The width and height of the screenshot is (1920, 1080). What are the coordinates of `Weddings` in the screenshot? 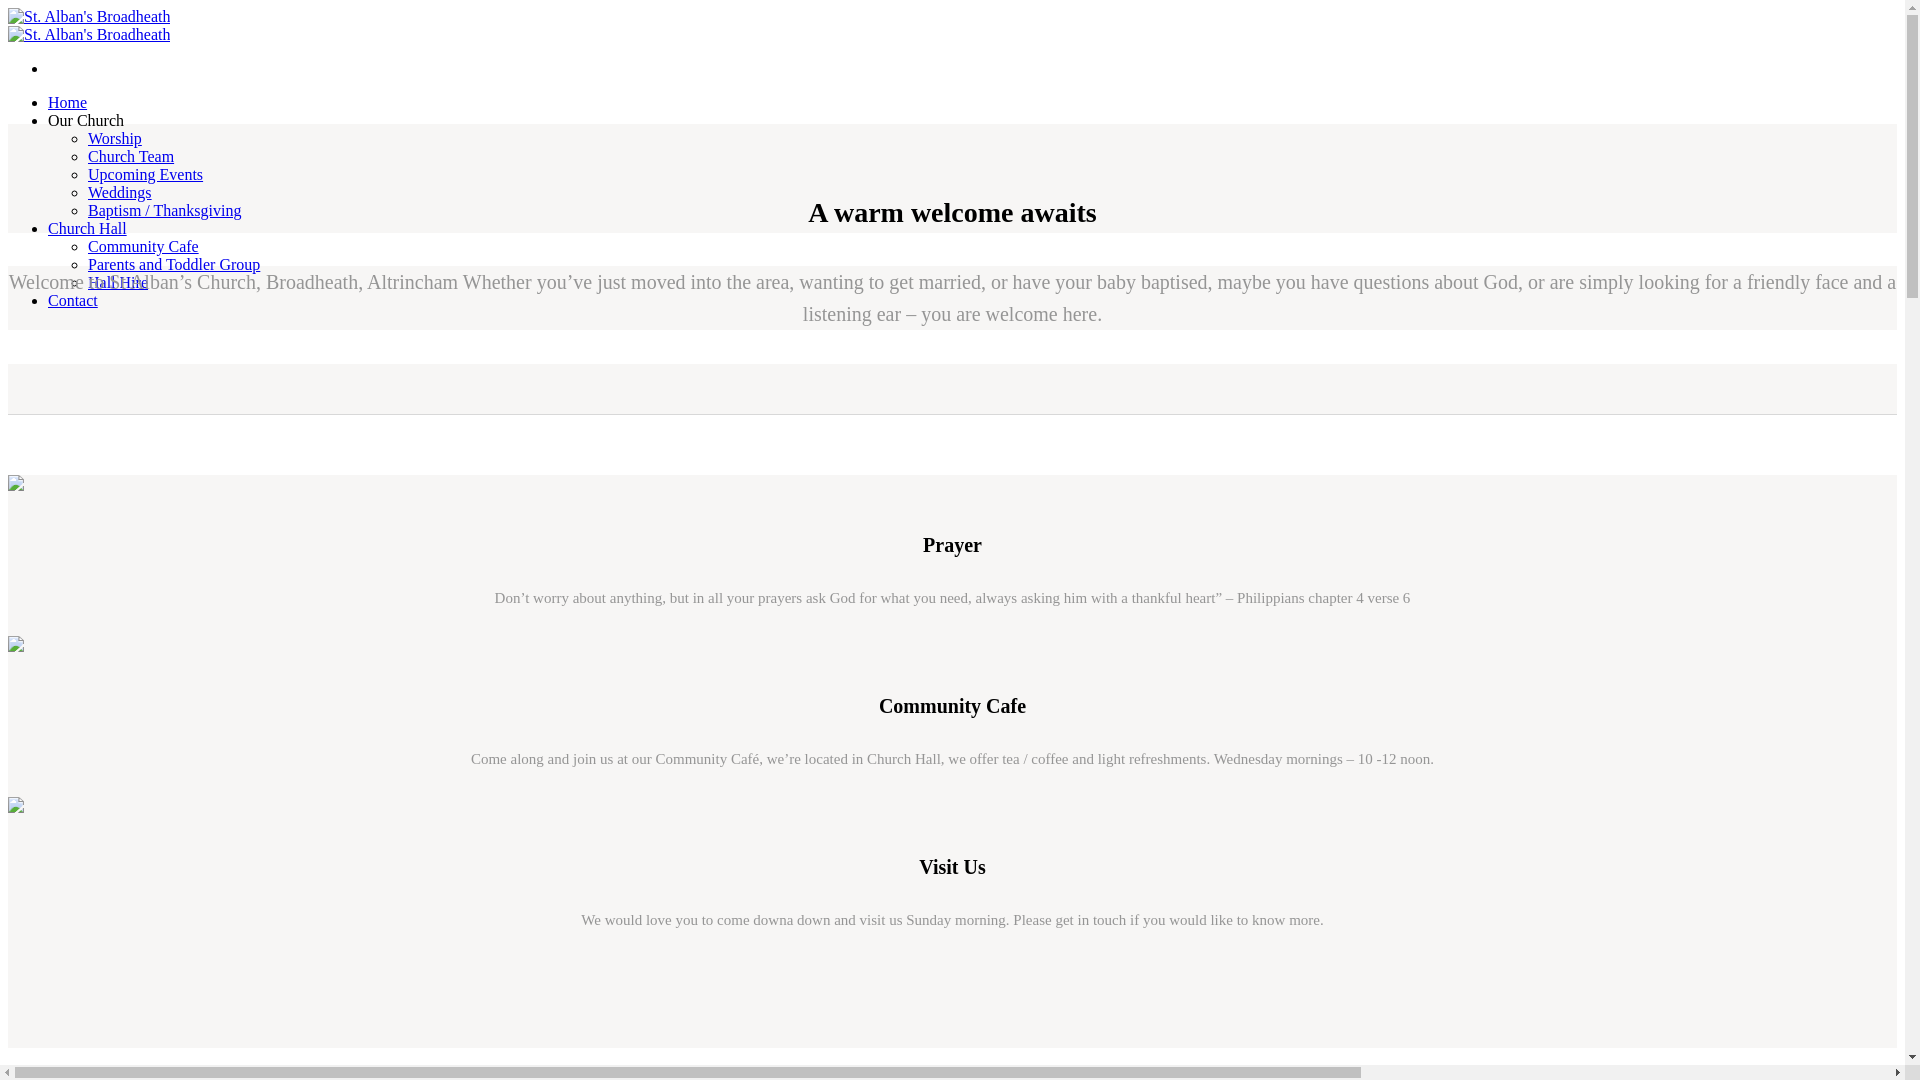 It's located at (120, 192).